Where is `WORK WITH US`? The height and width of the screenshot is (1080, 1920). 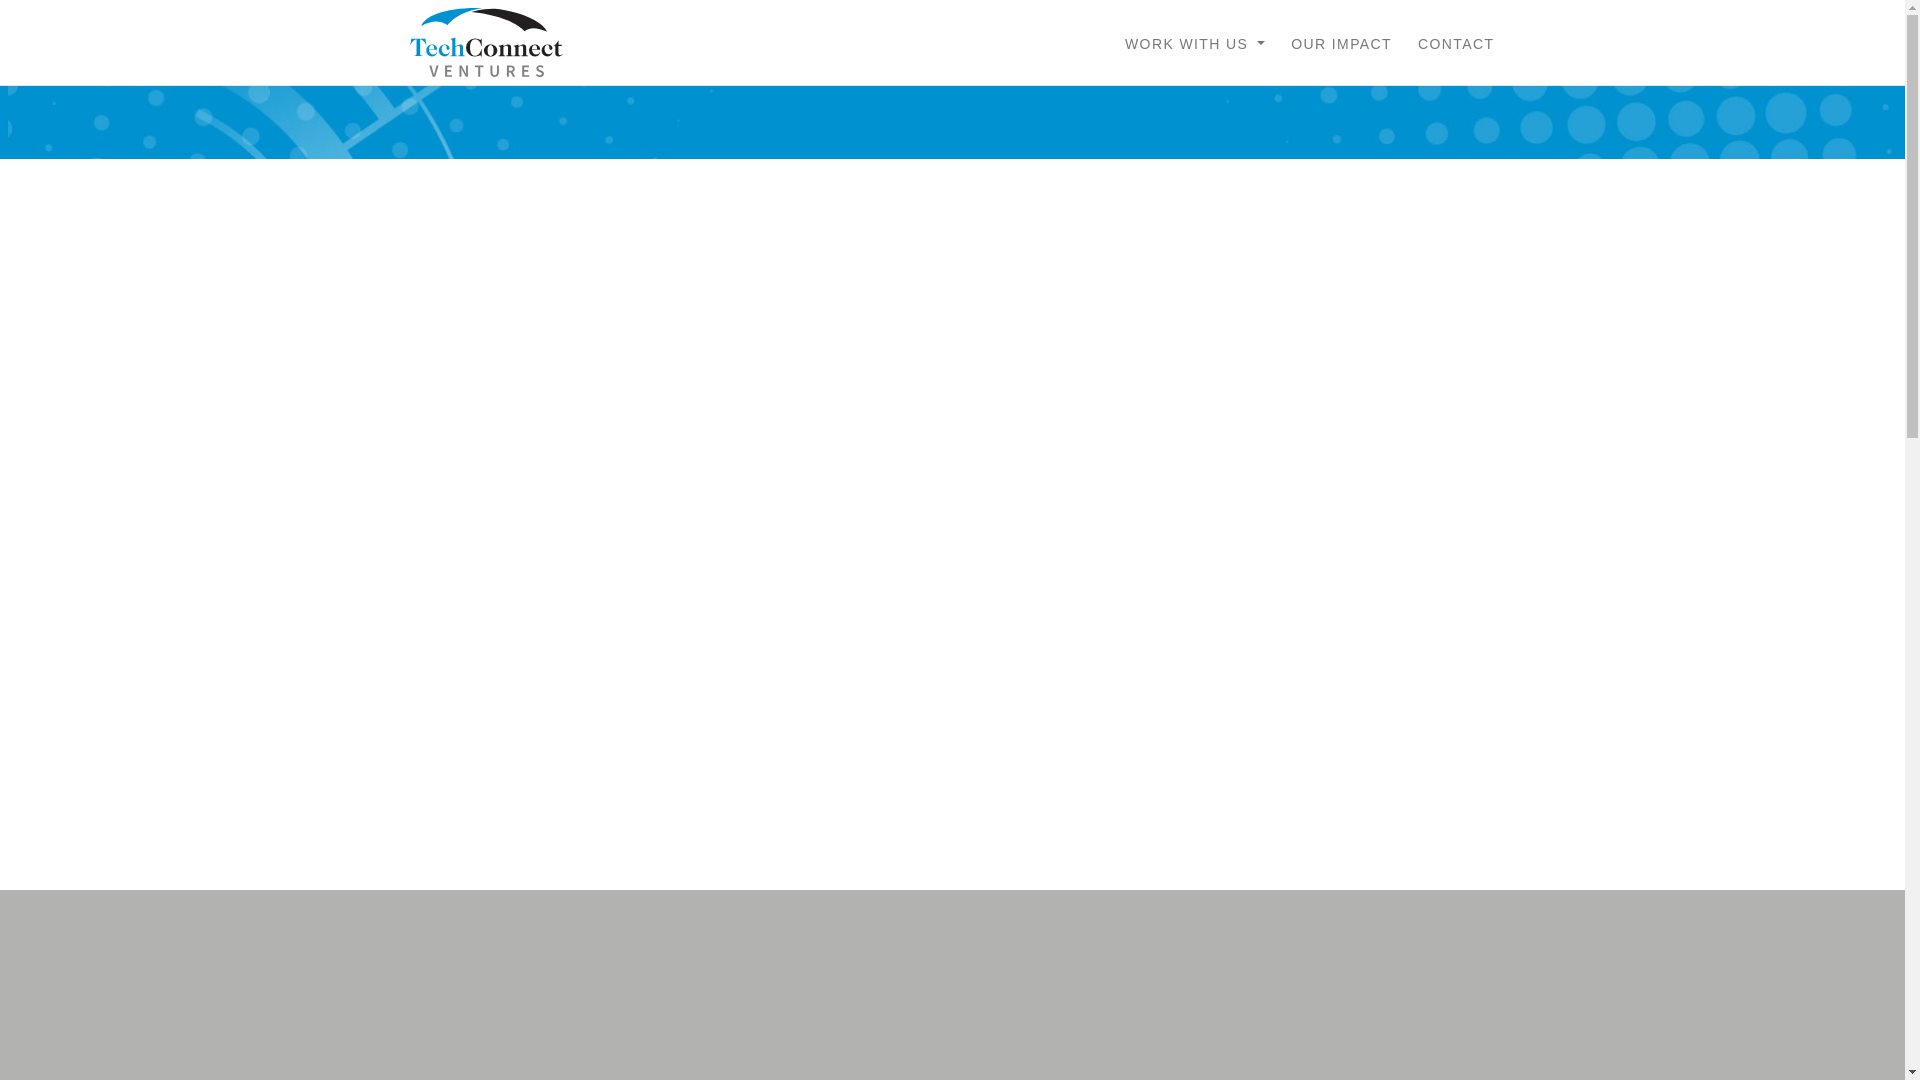
WORK WITH US is located at coordinates (1194, 42).